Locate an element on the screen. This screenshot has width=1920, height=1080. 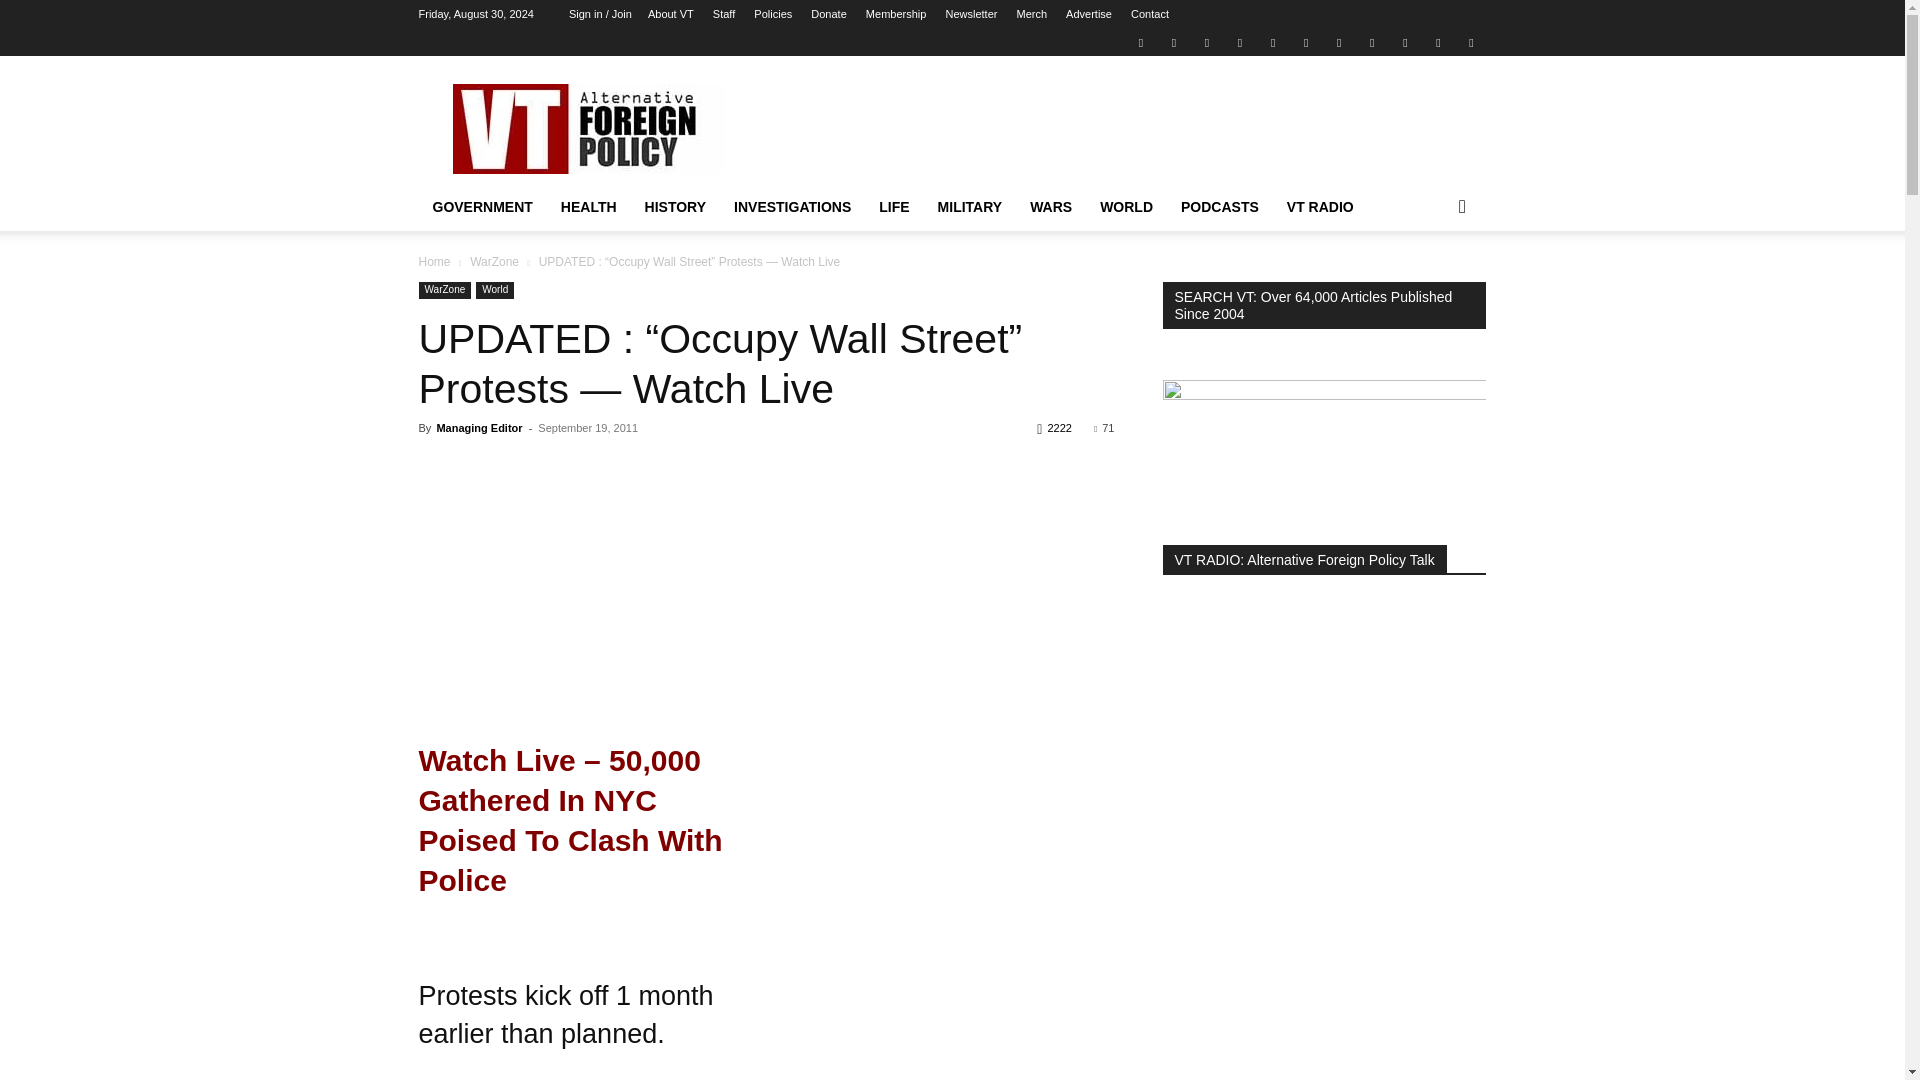
Policies is located at coordinates (772, 14).